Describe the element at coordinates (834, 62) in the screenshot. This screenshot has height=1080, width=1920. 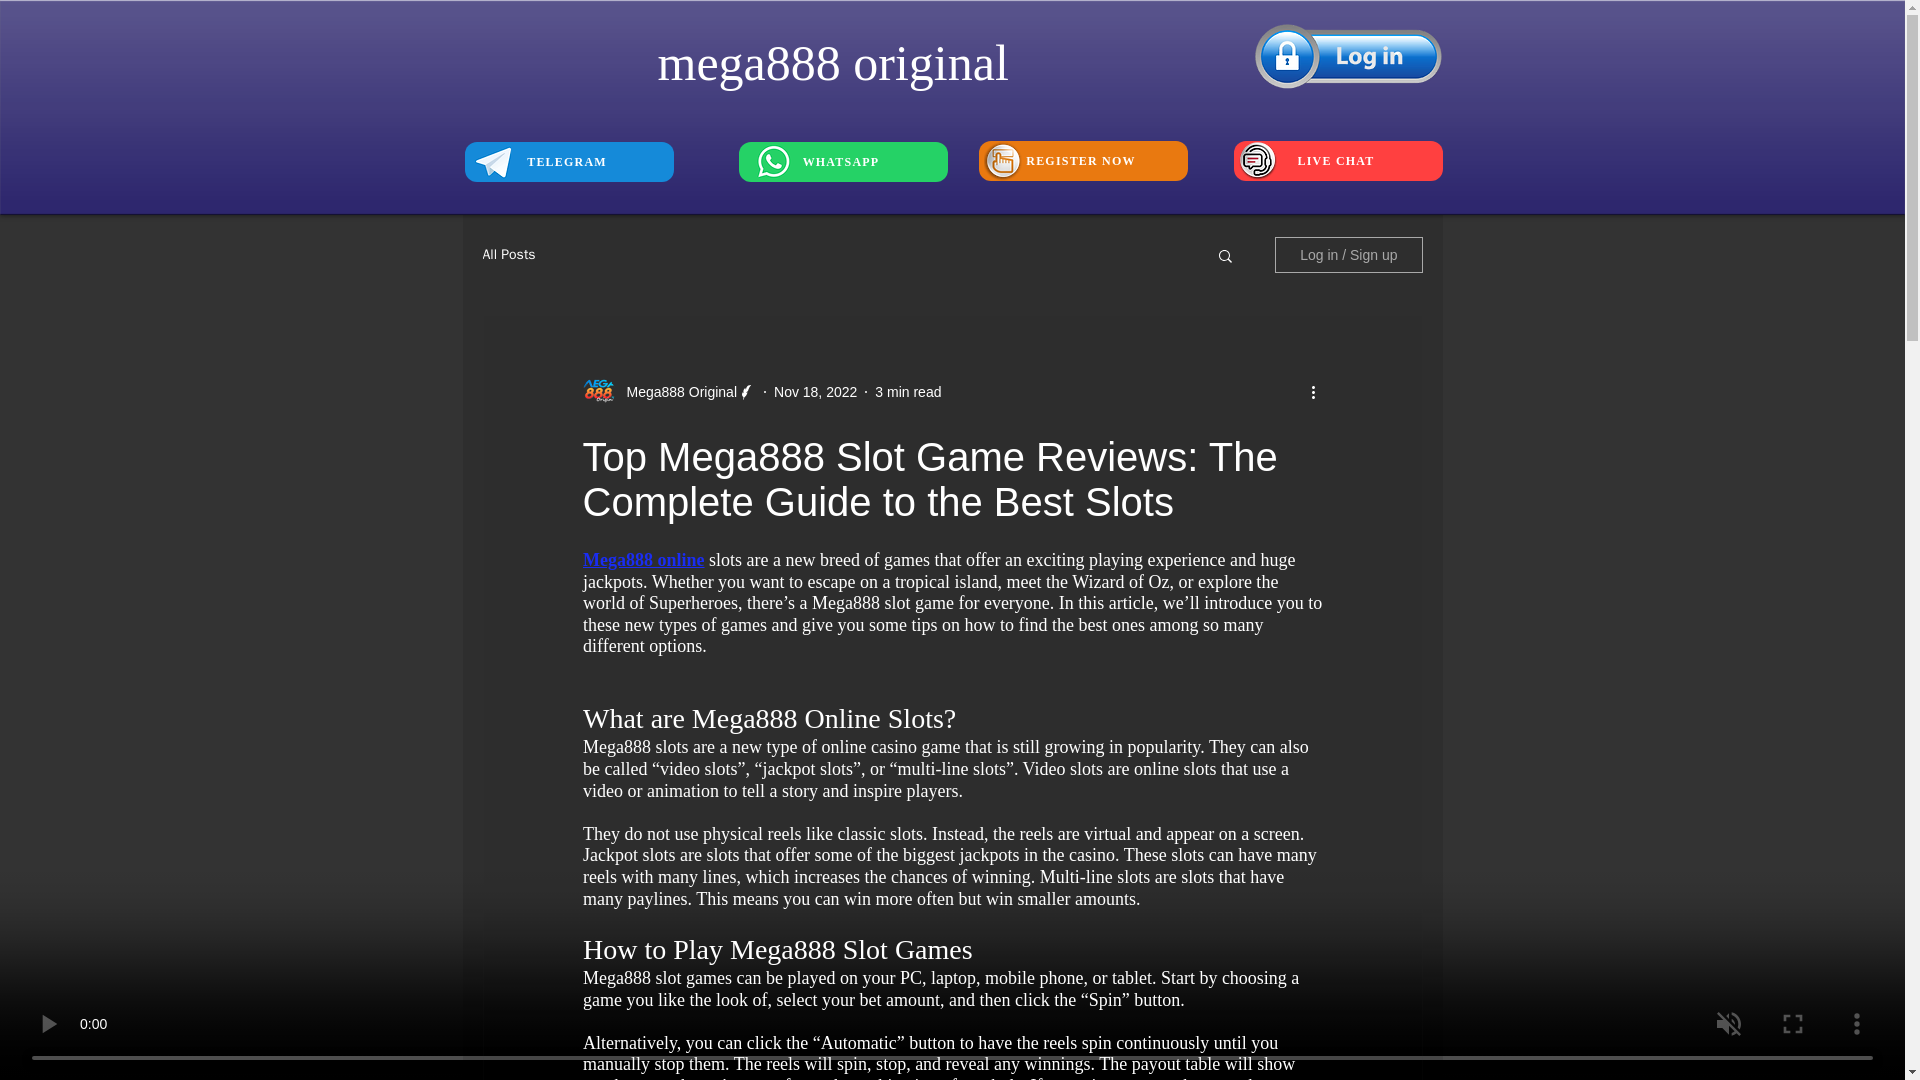
I see `mega888 original` at that location.